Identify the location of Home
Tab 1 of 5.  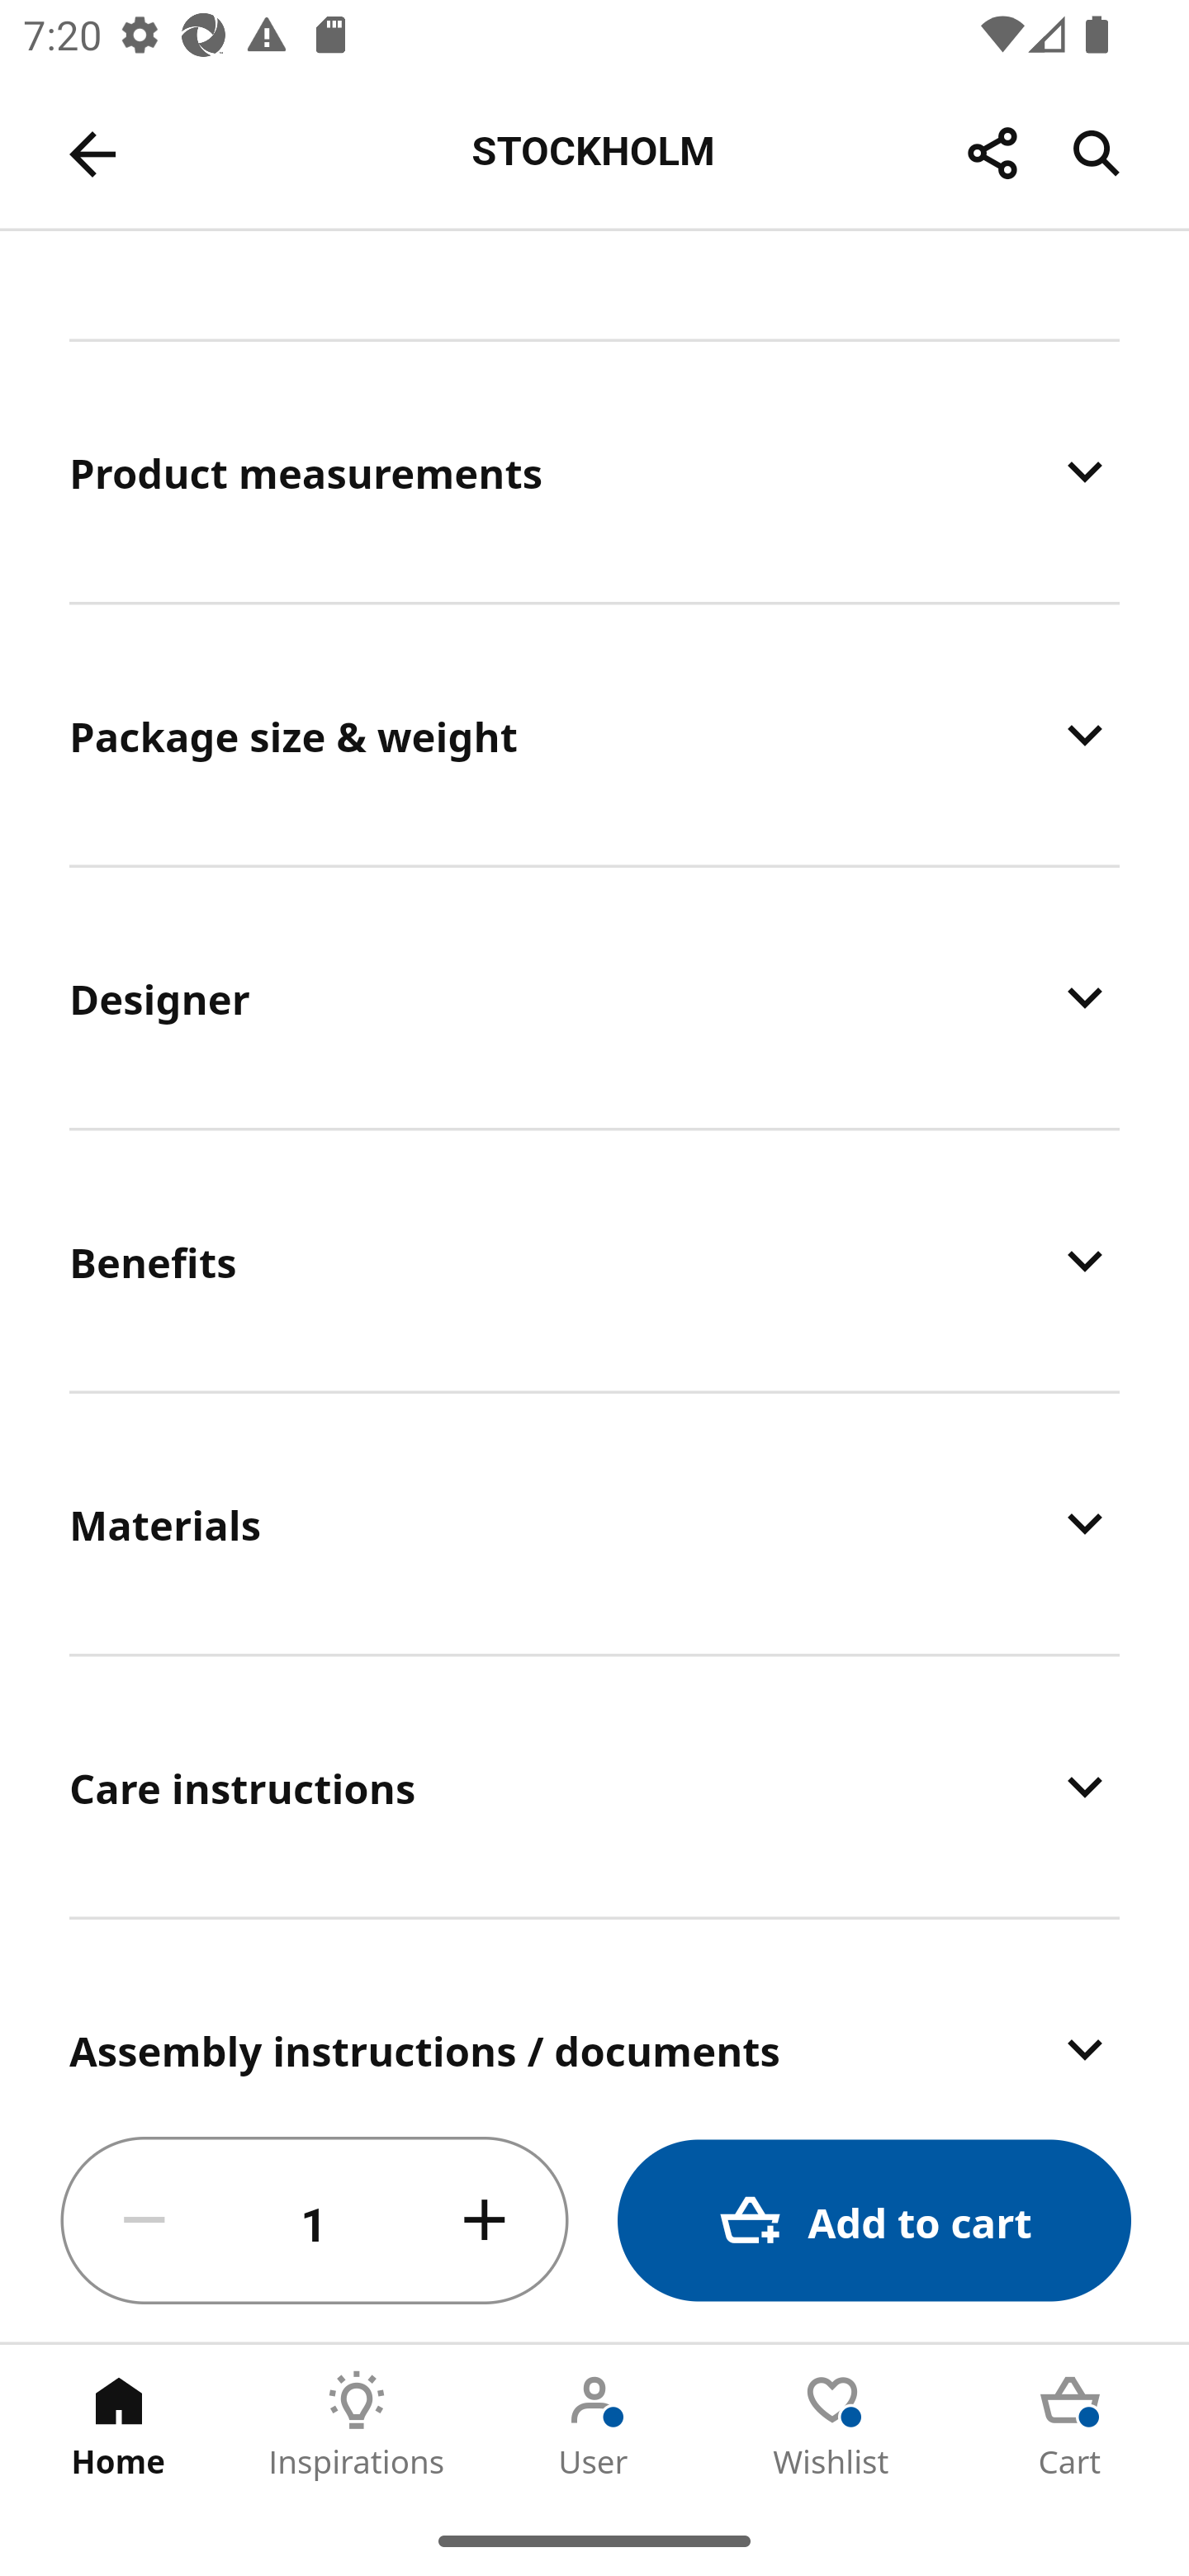
(119, 2425).